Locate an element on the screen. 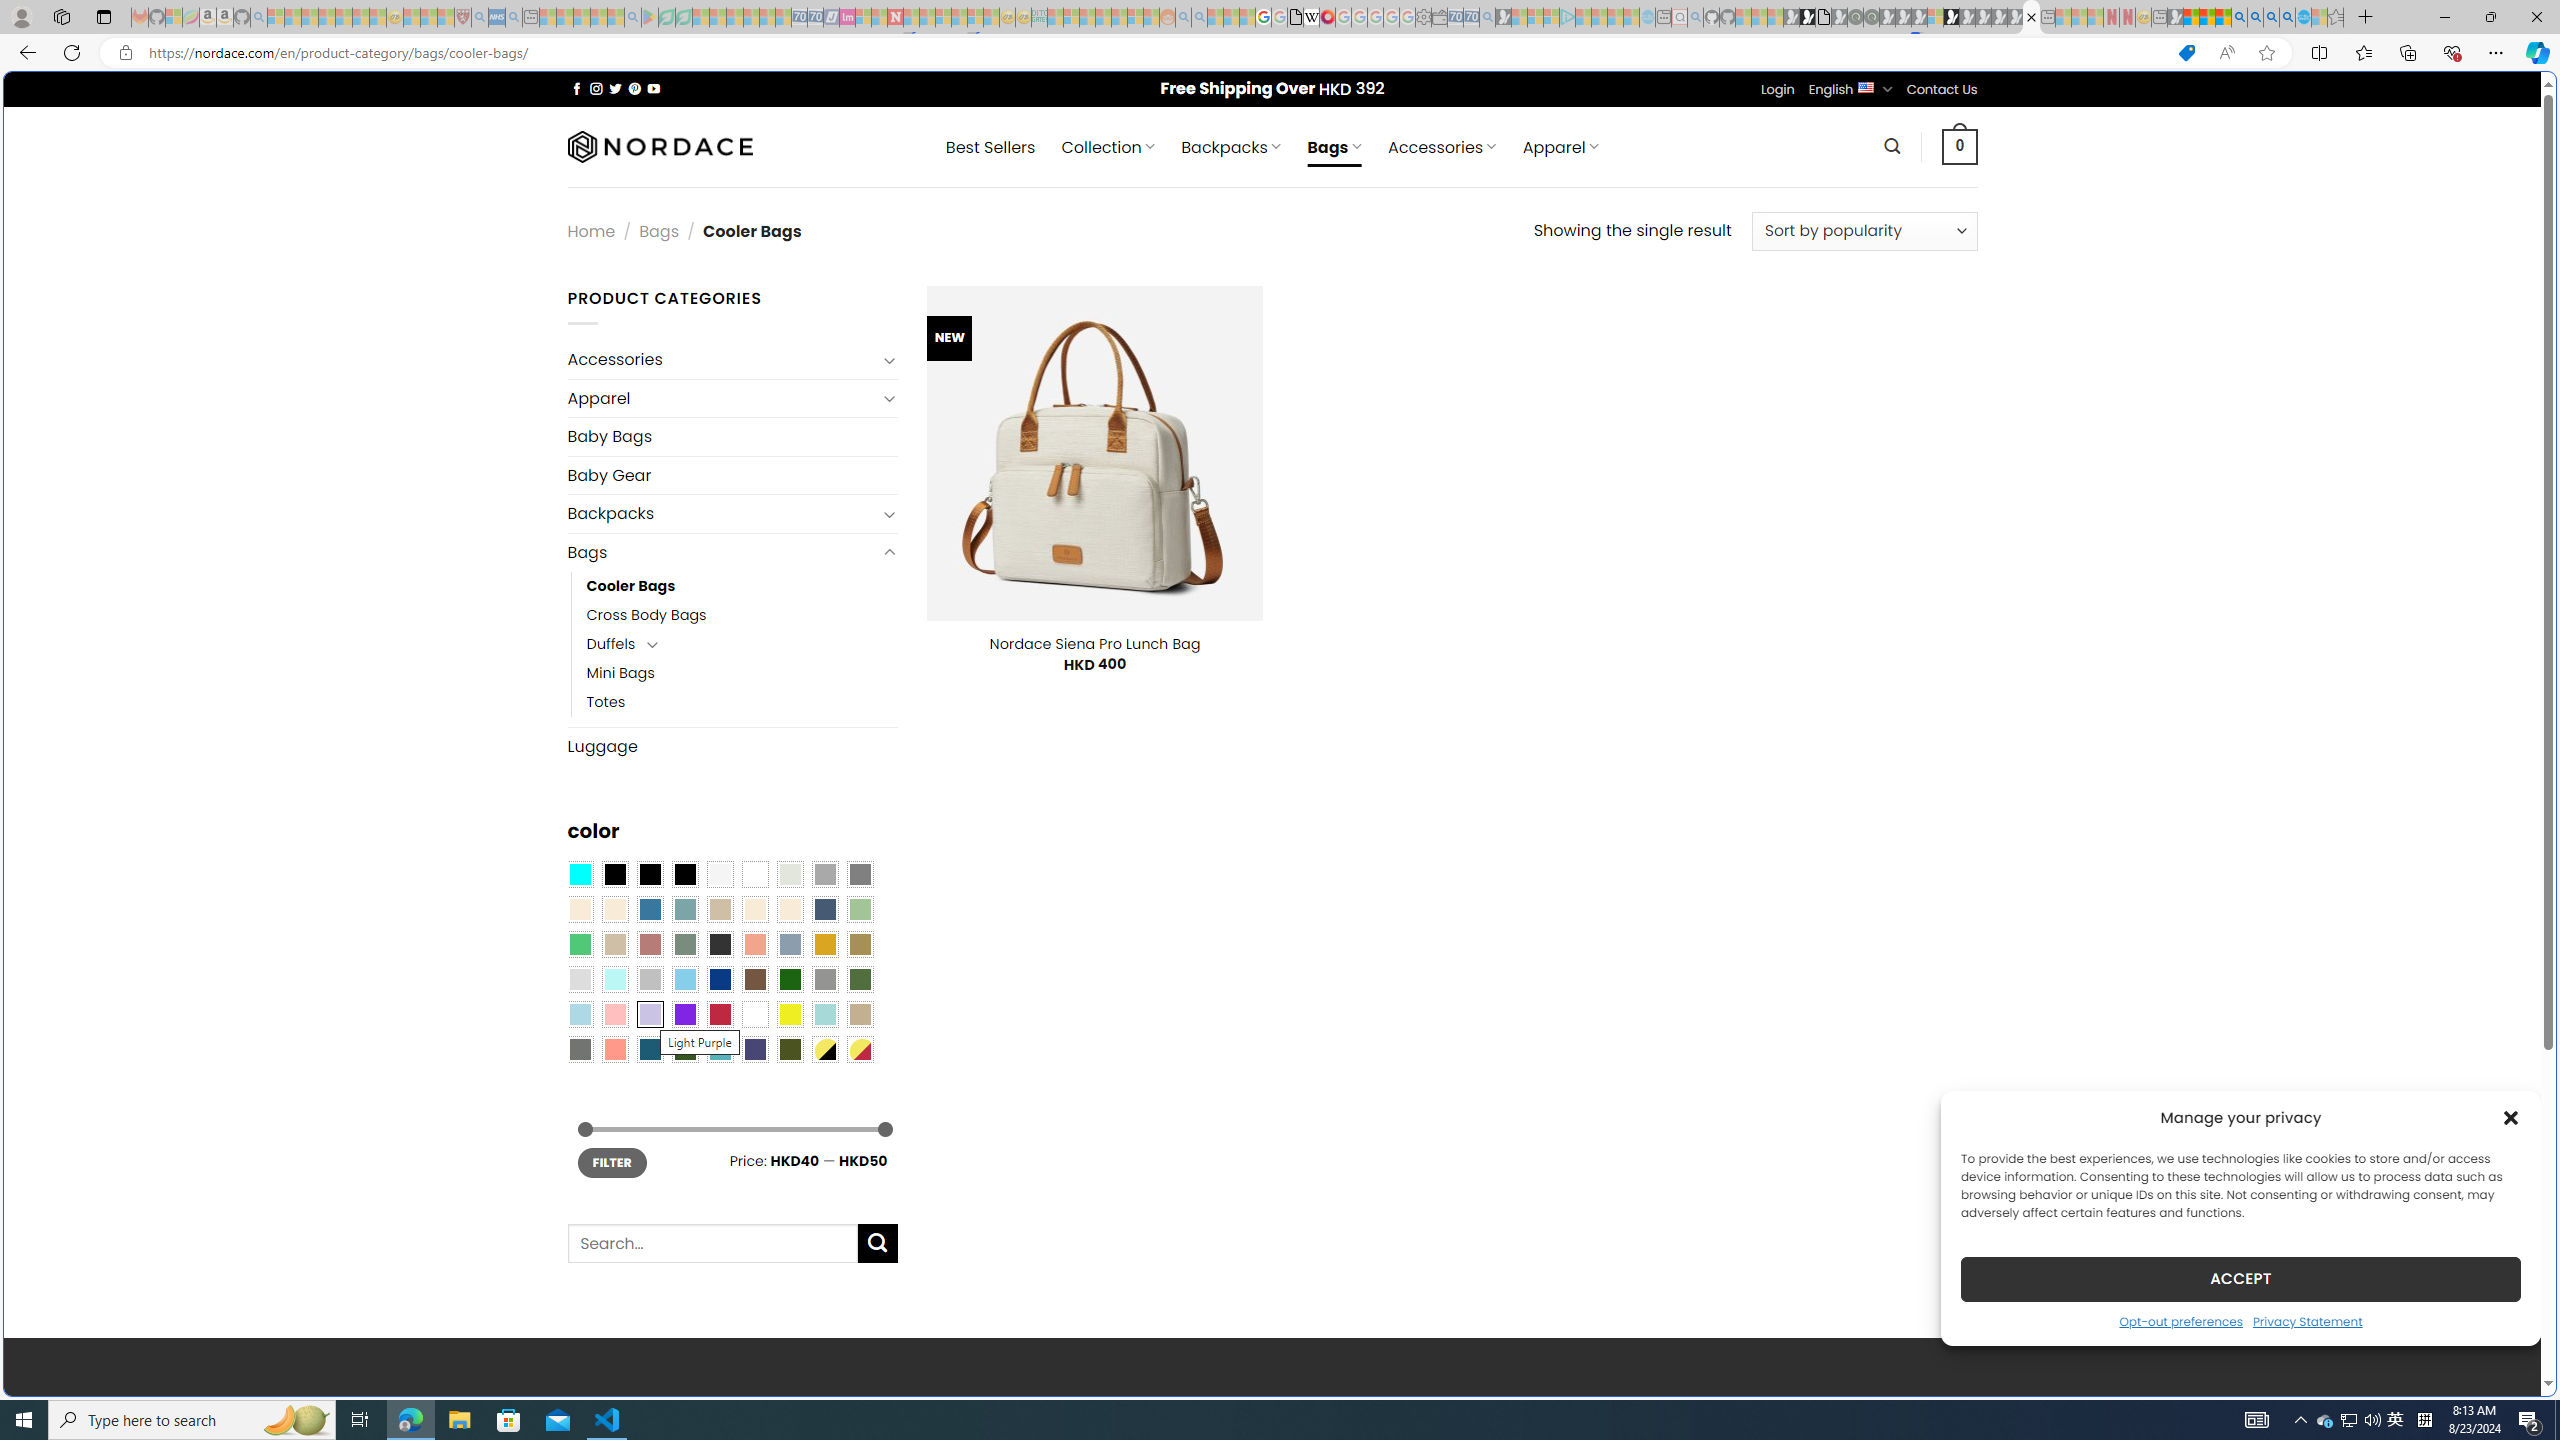 The image size is (2560, 1440). Cheap Hotels - Save70.com - Sleeping is located at coordinates (815, 17).